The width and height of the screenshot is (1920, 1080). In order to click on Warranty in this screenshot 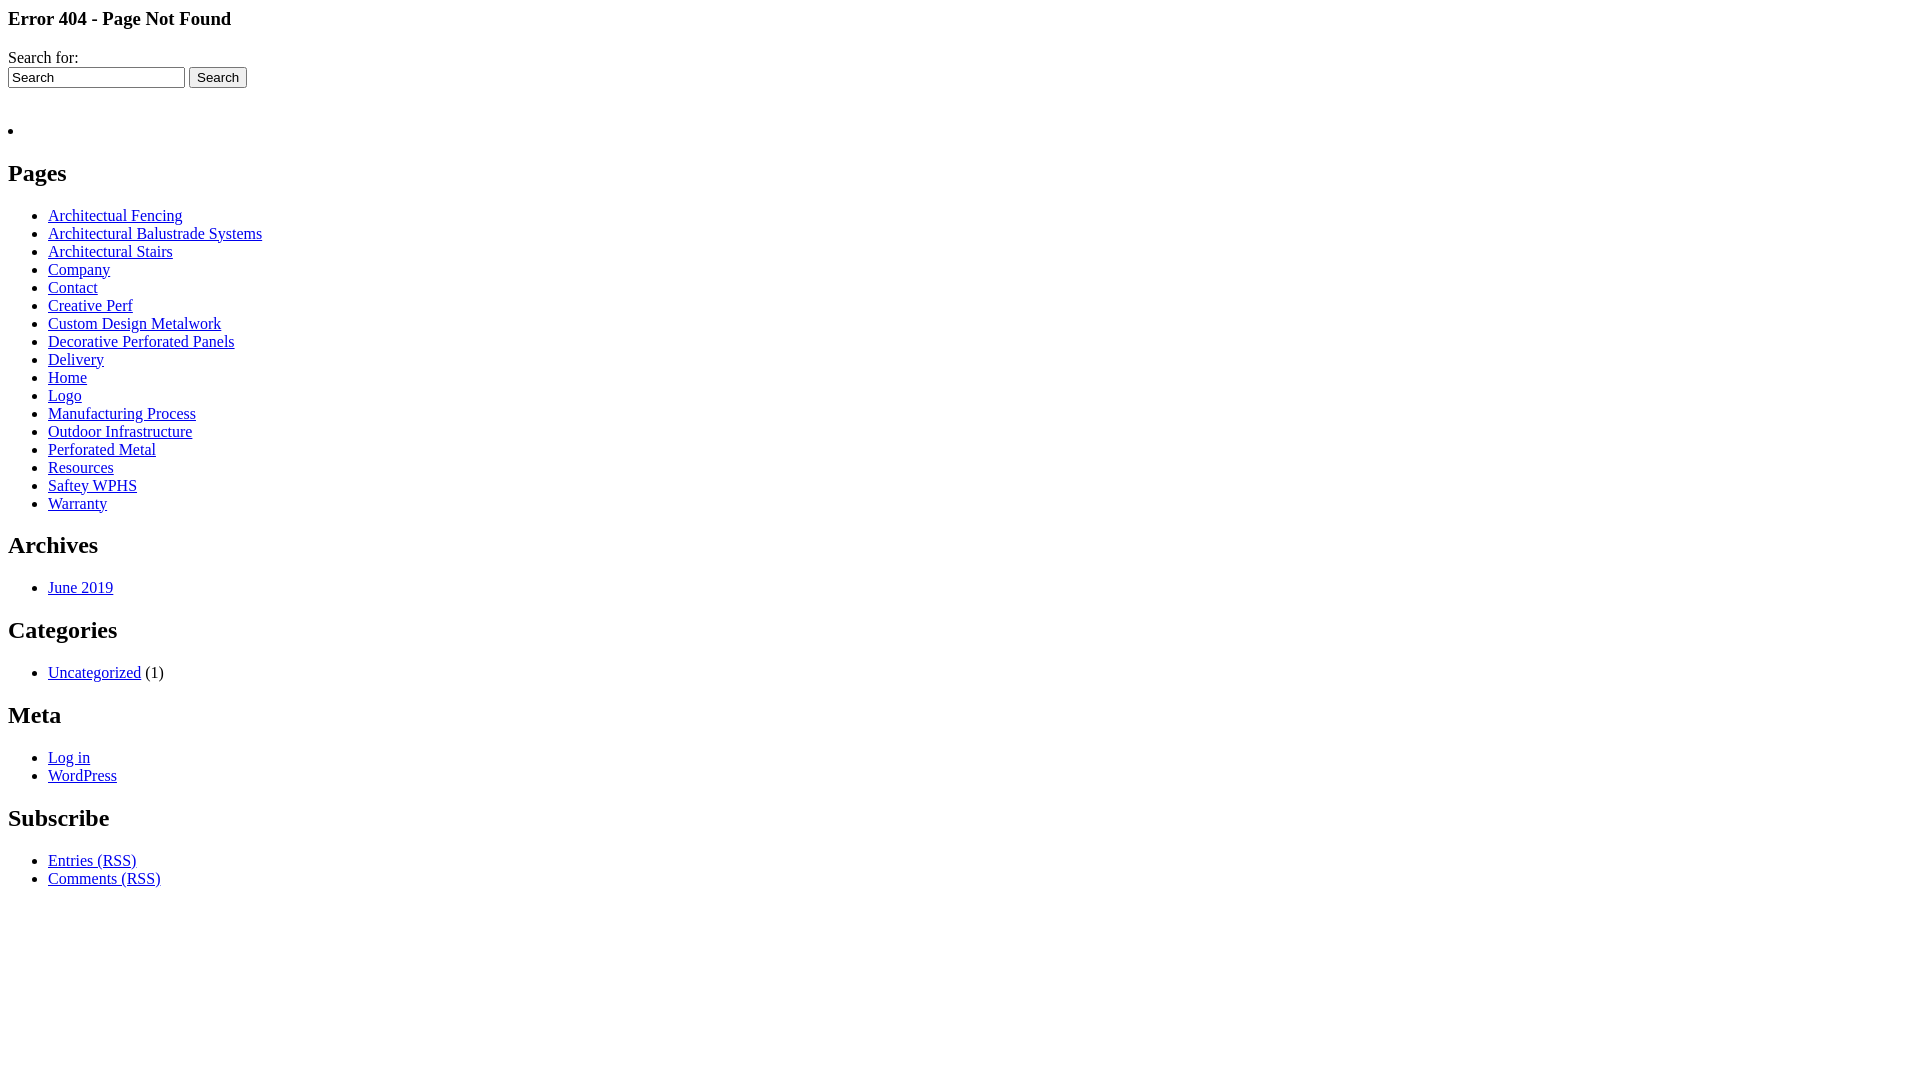, I will do `click(78, 504)`.